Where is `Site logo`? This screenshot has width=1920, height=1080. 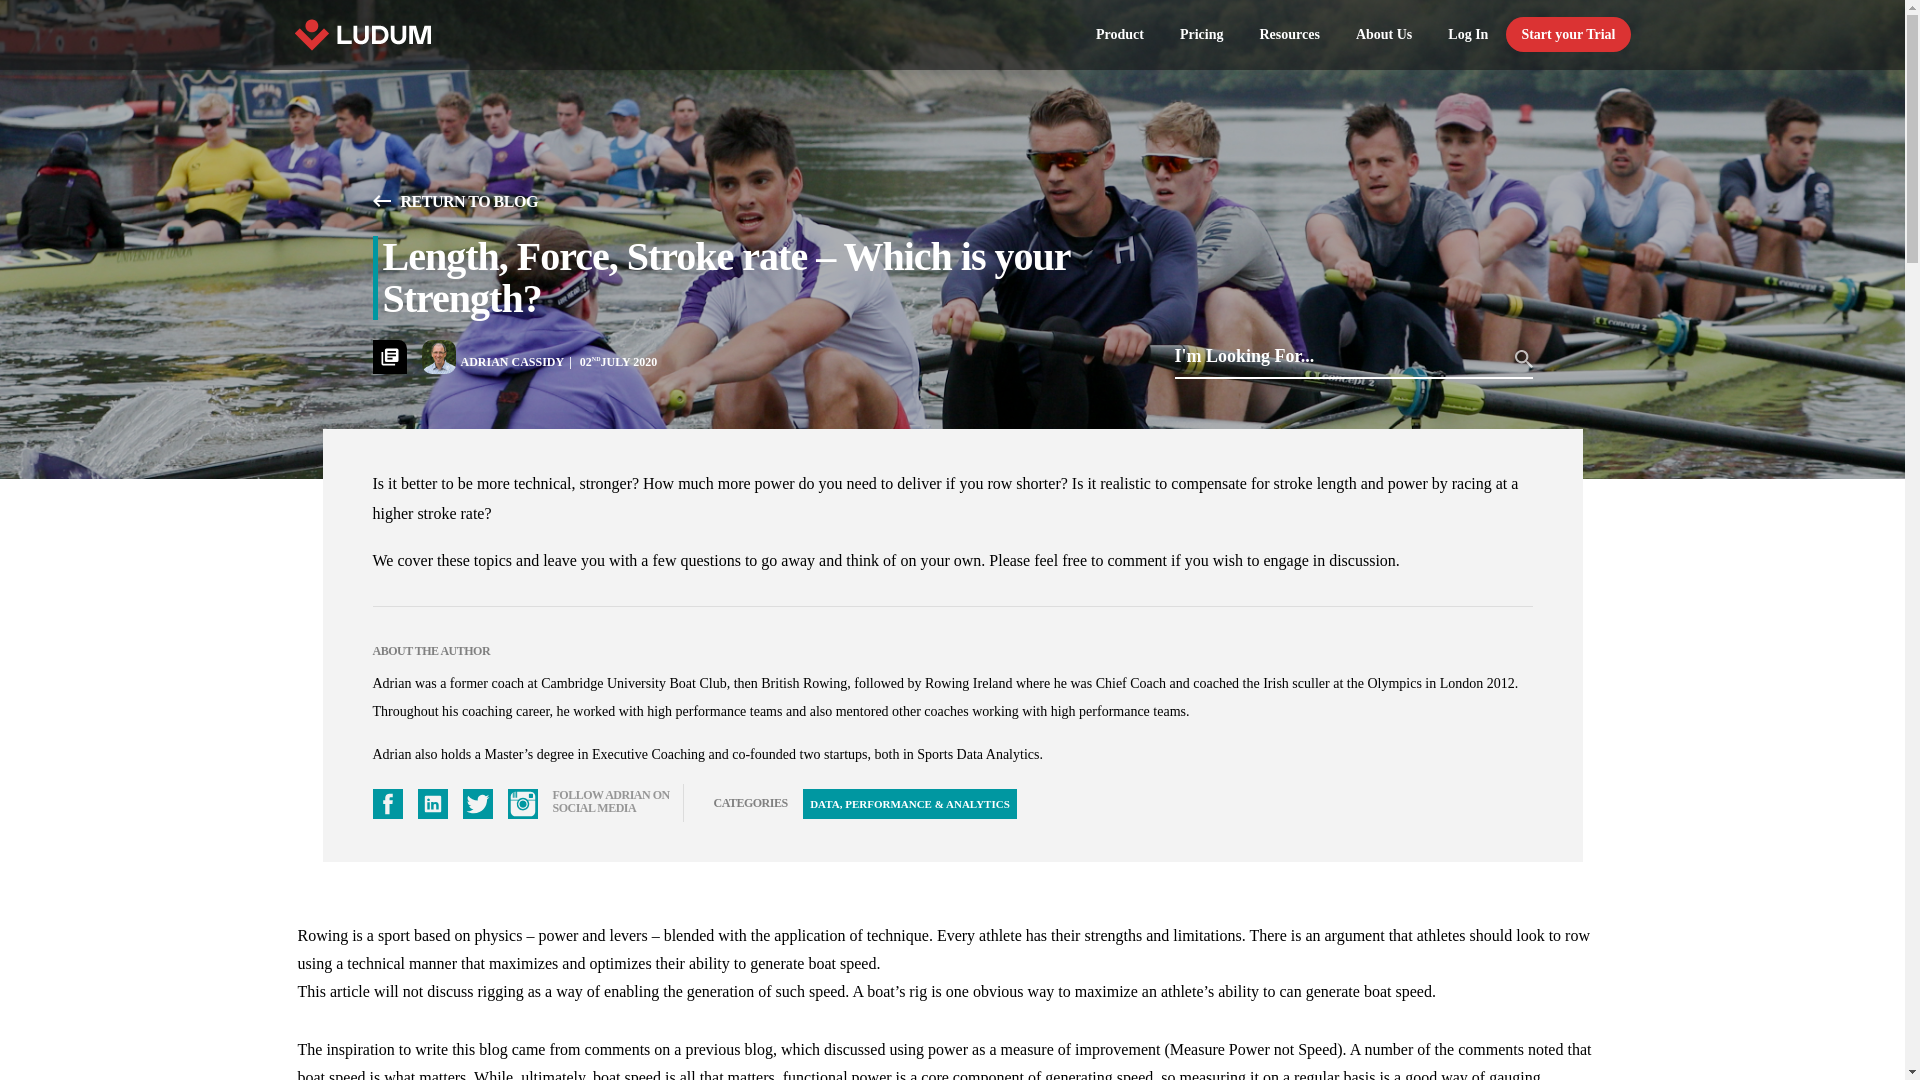
Site logo is located at coordinates (360, 35).